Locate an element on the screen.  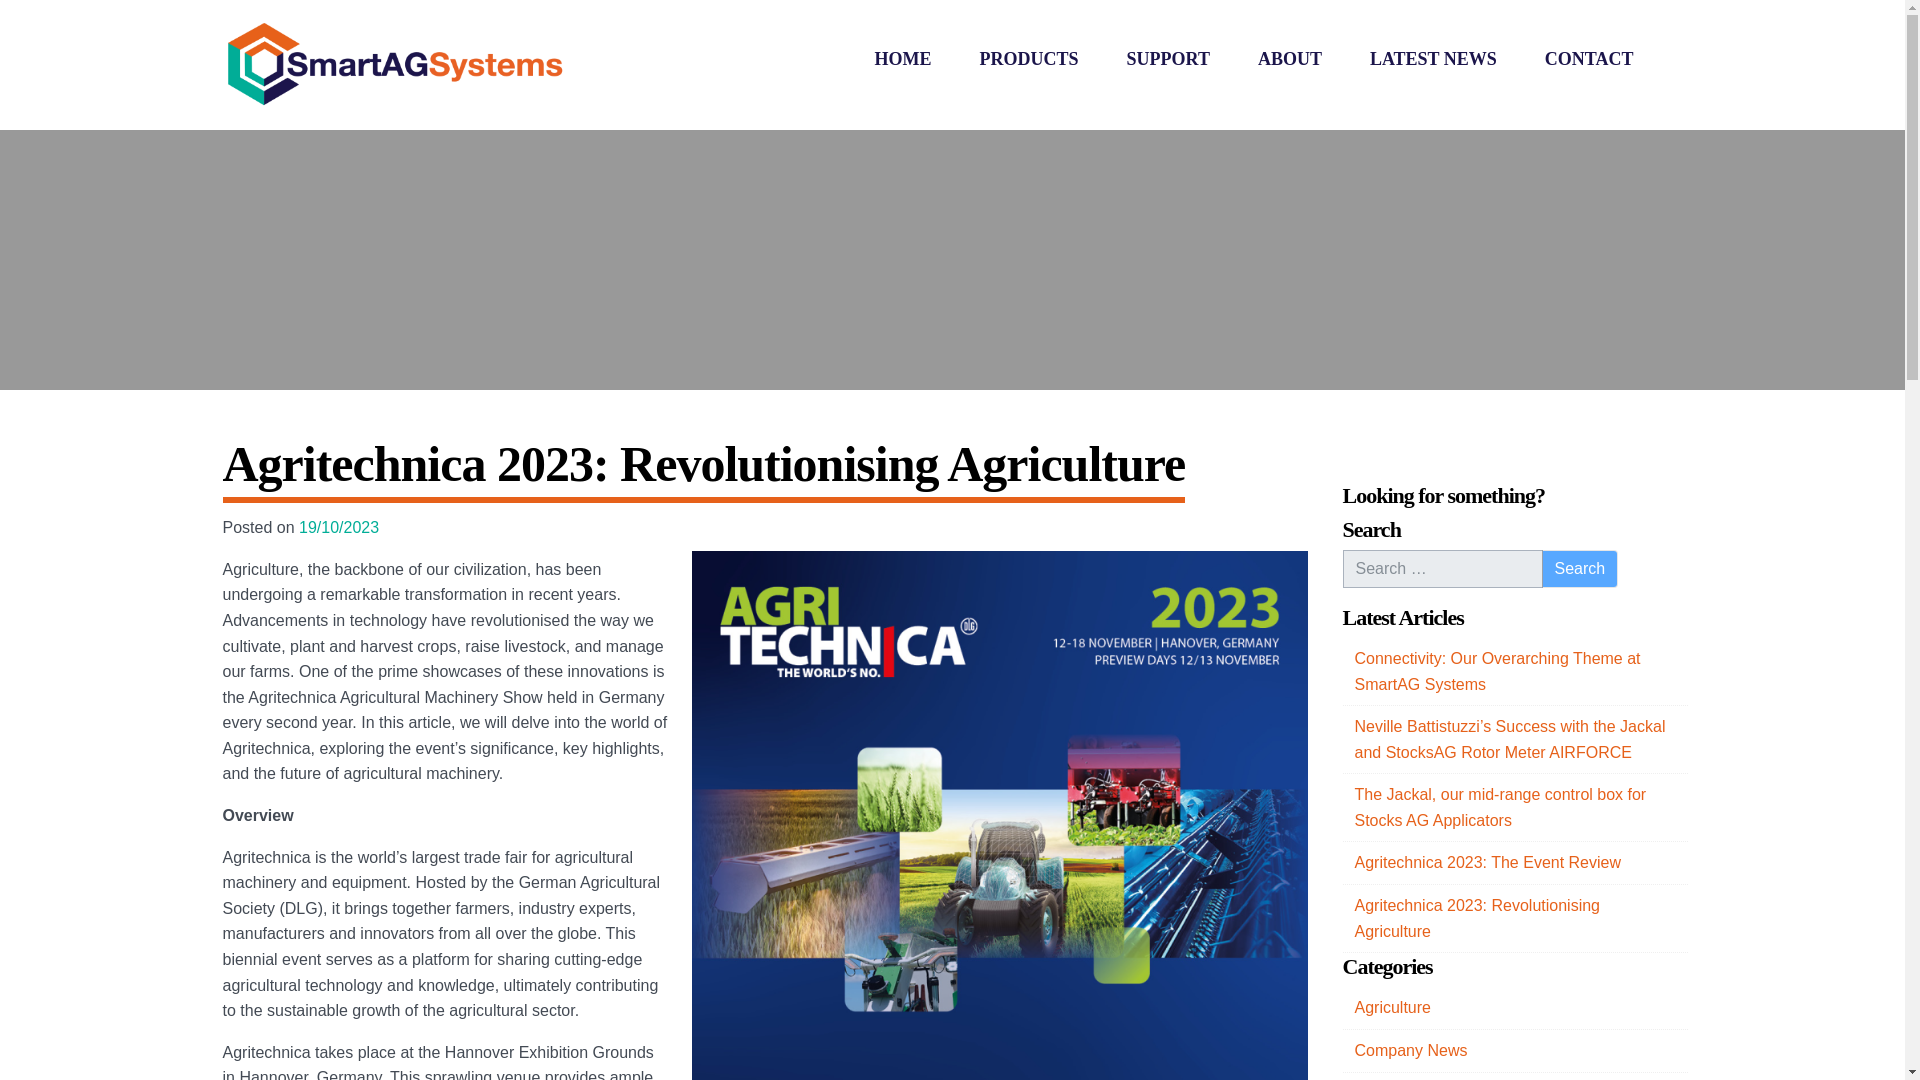
Agritechnica 2023: The Event Review is located at coordinates (1514, 863).